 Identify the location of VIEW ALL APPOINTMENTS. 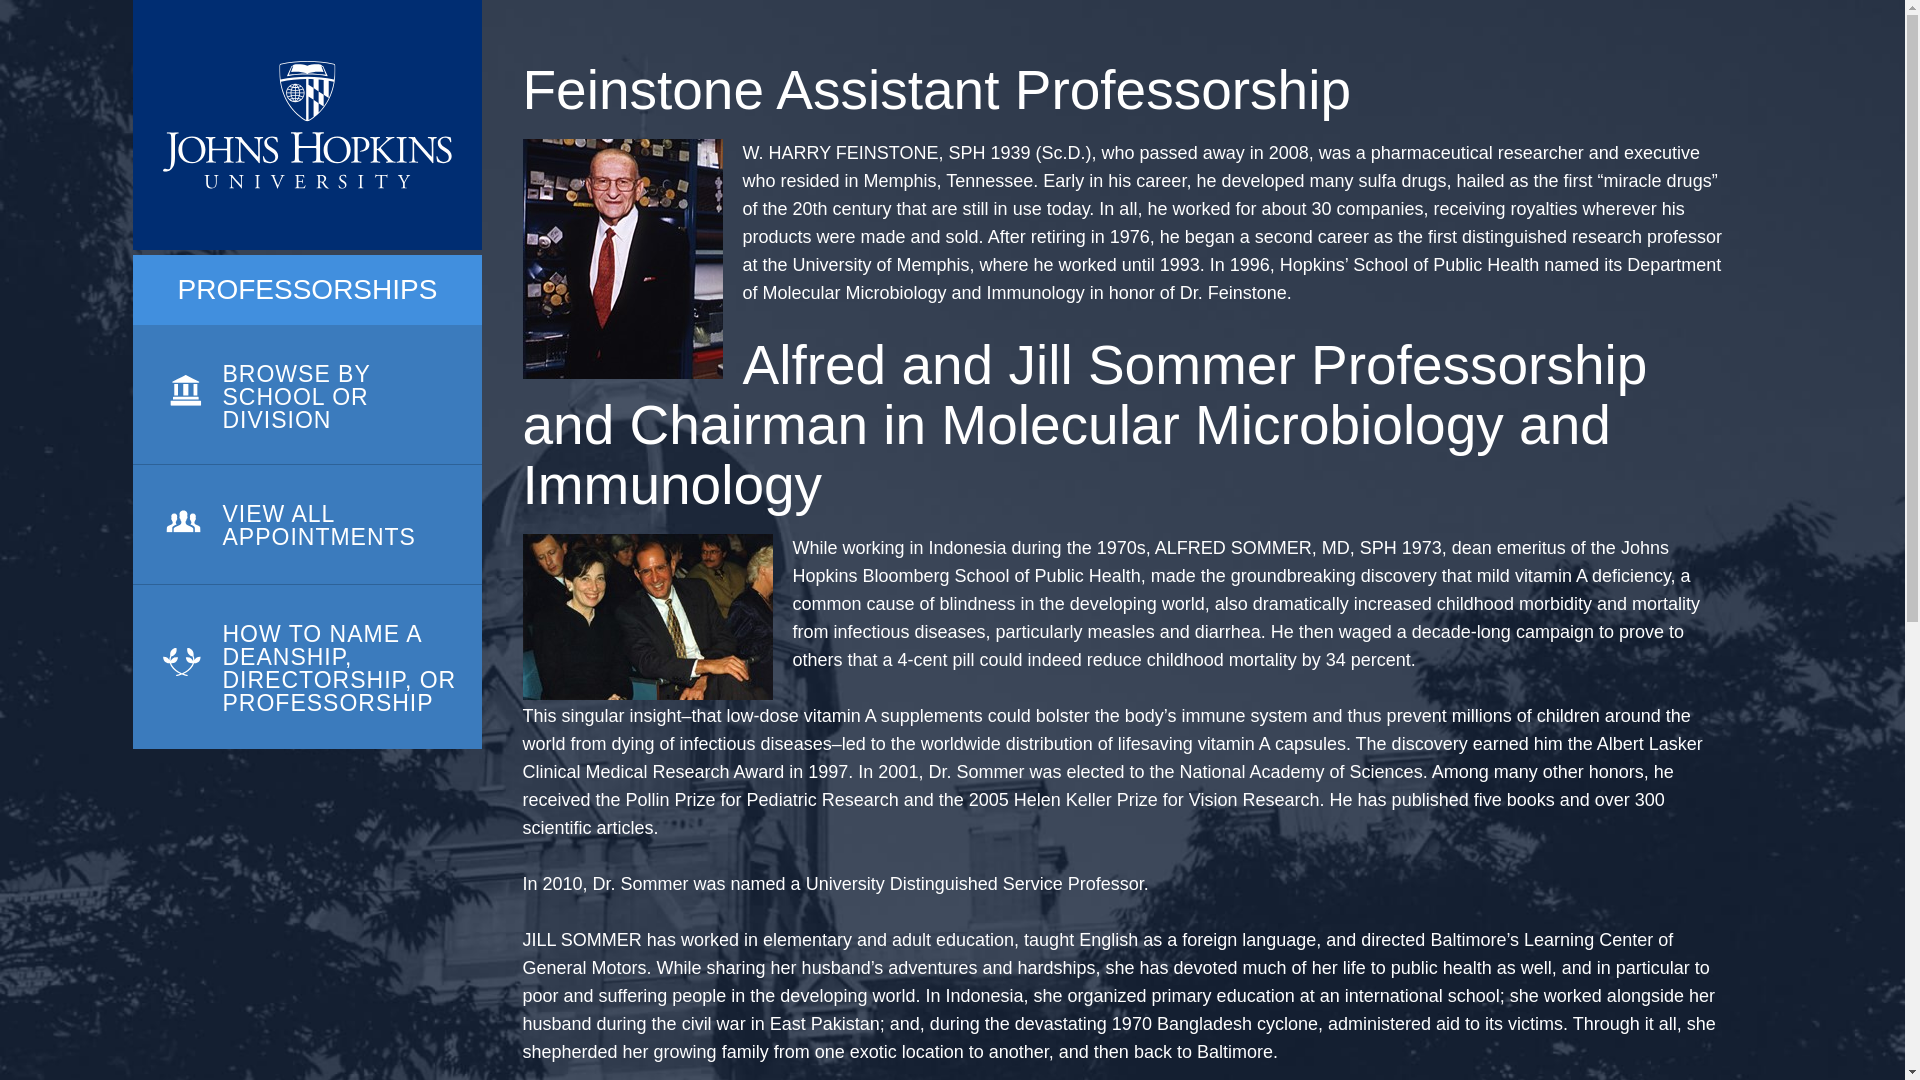
(306, 525).